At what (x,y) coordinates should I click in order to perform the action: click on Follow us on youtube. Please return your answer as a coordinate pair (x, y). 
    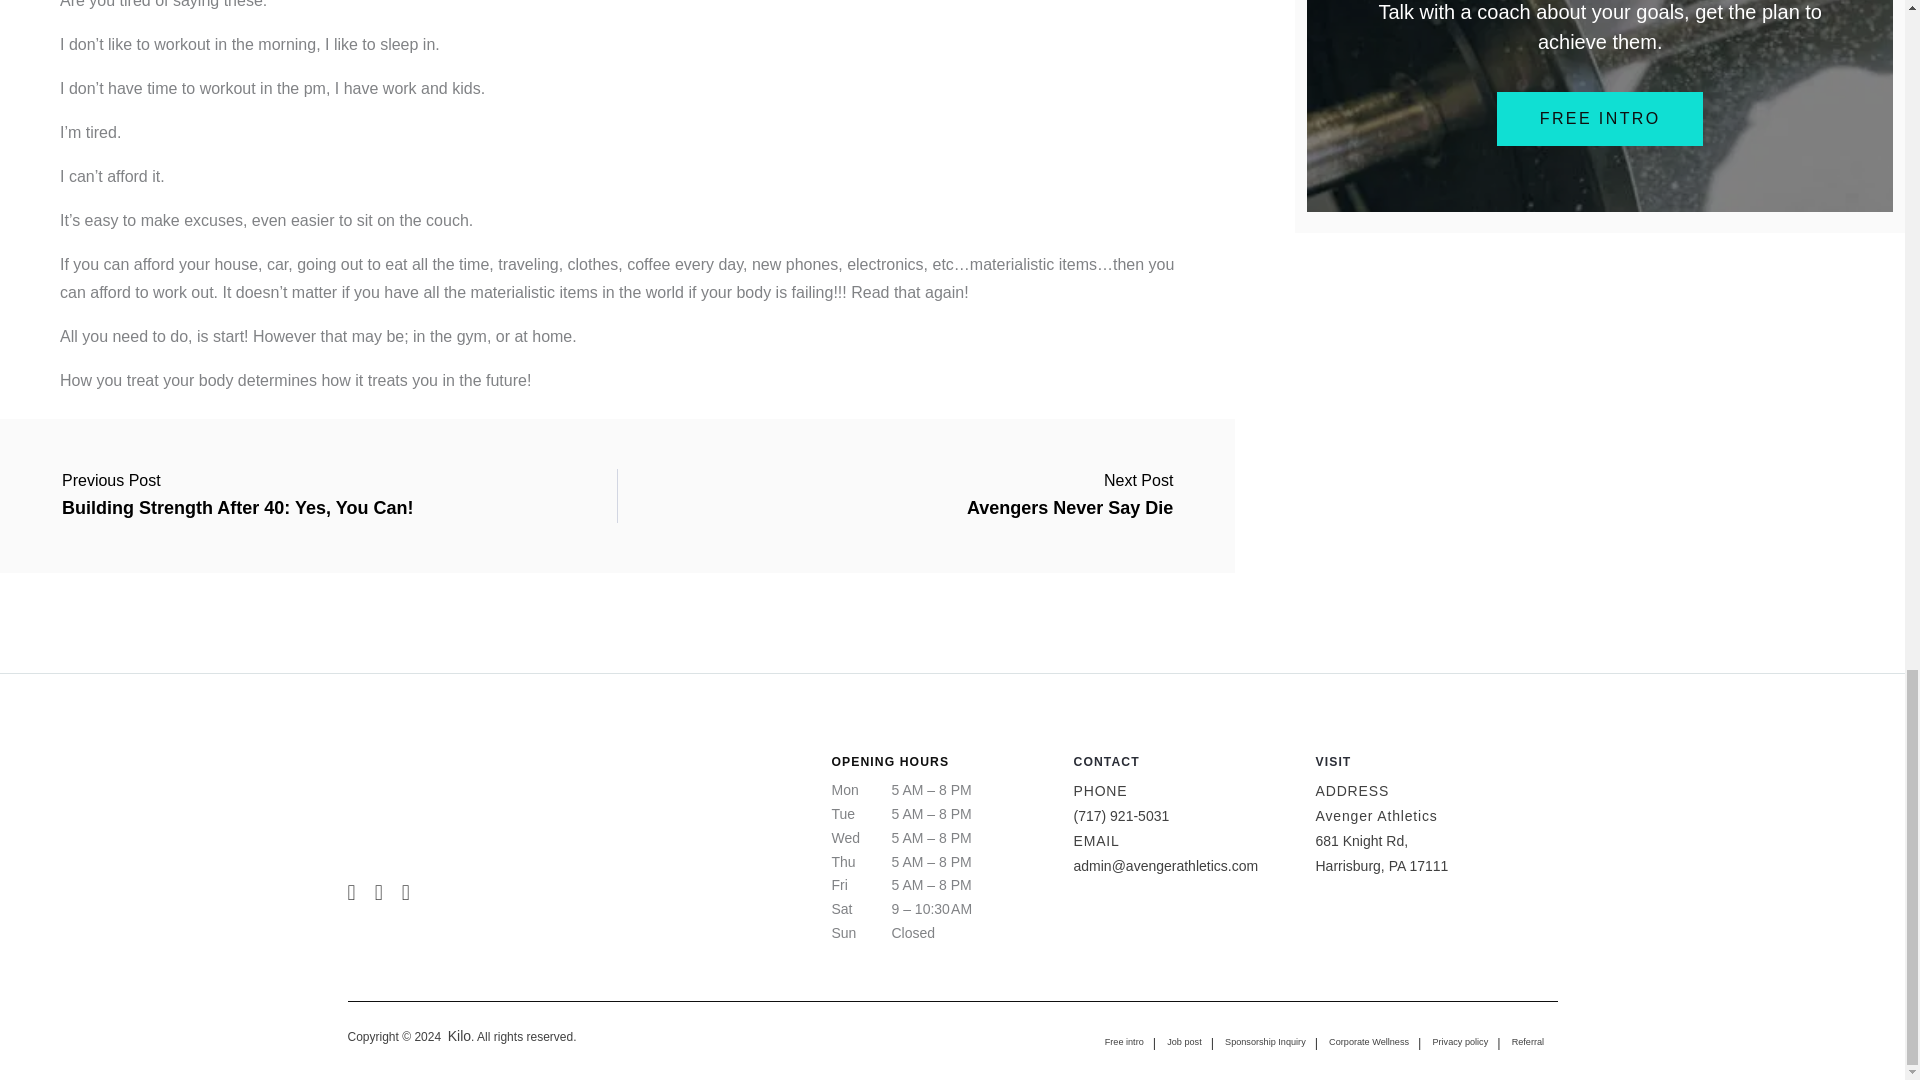
    Looking at the image, I should click on (406, 888).